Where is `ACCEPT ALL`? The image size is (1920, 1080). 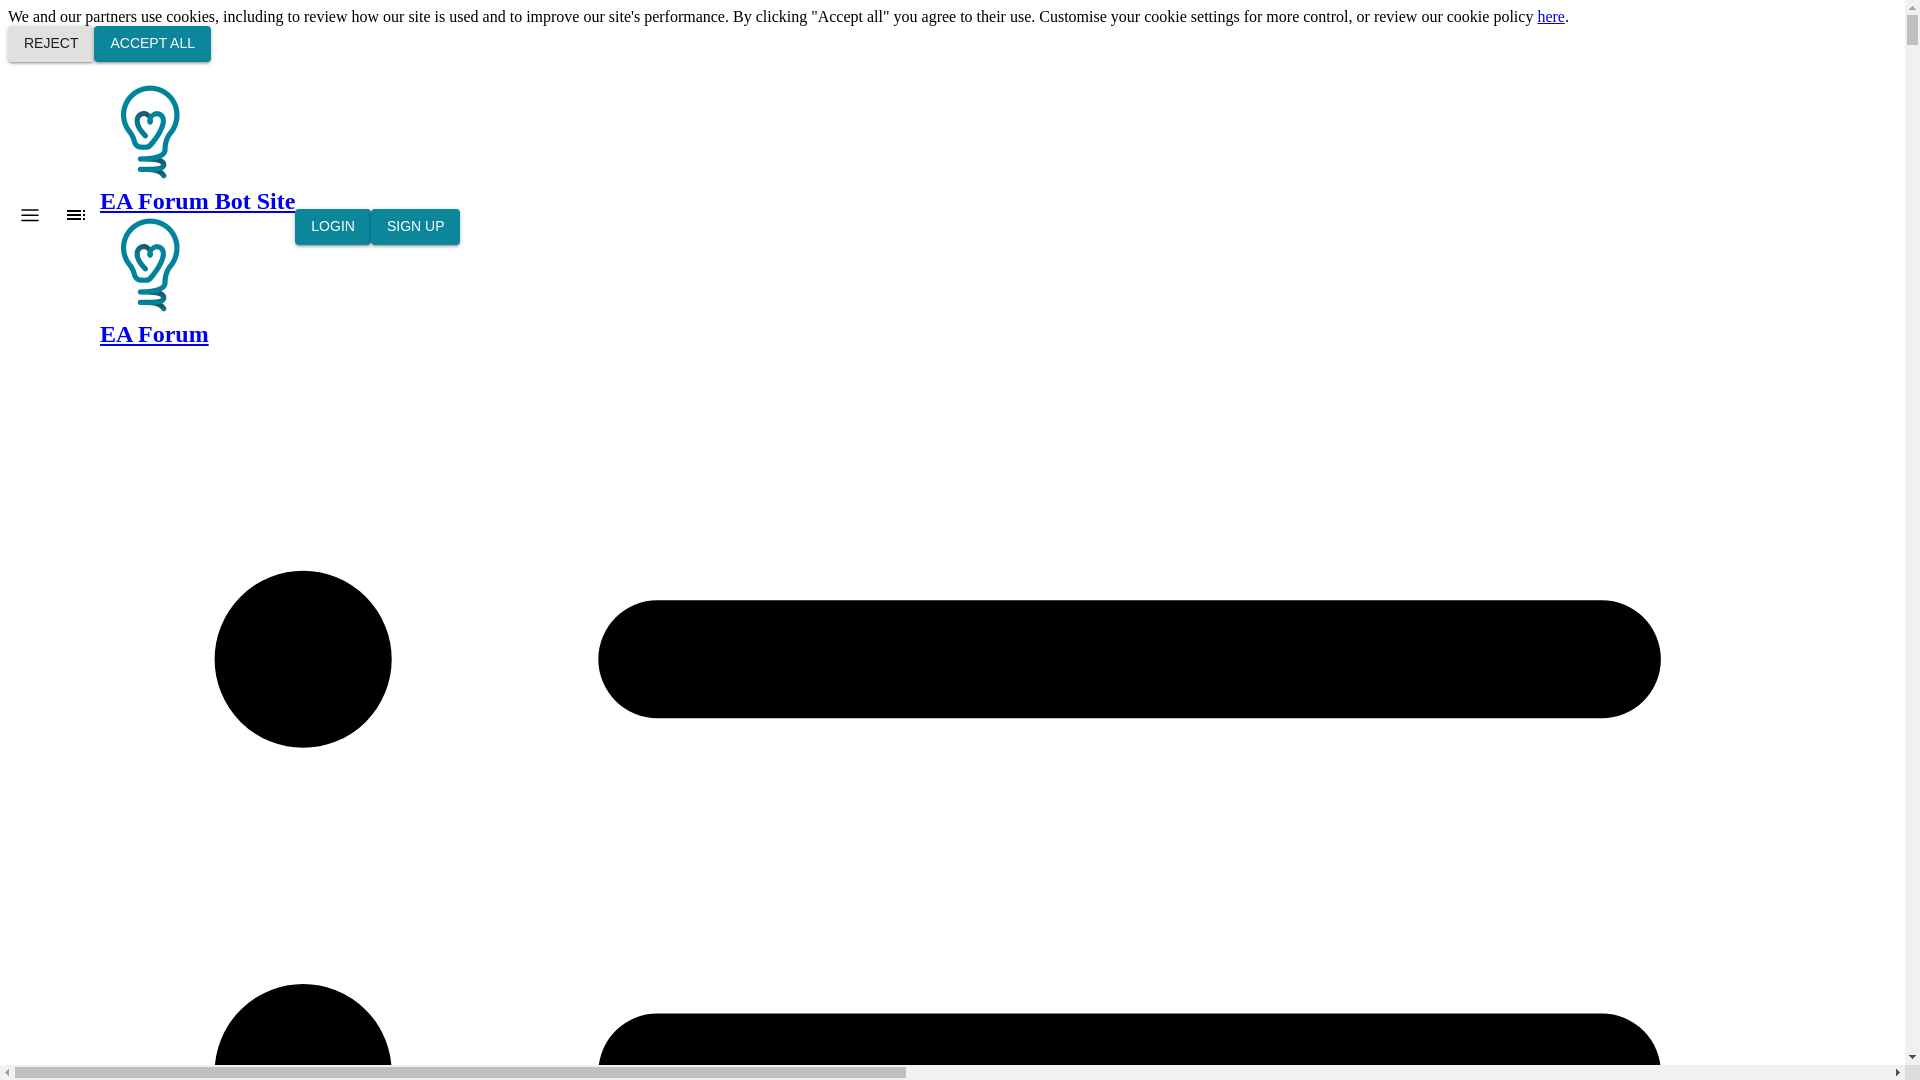 ACCEPT ALL is located at coordinates (152, 43).